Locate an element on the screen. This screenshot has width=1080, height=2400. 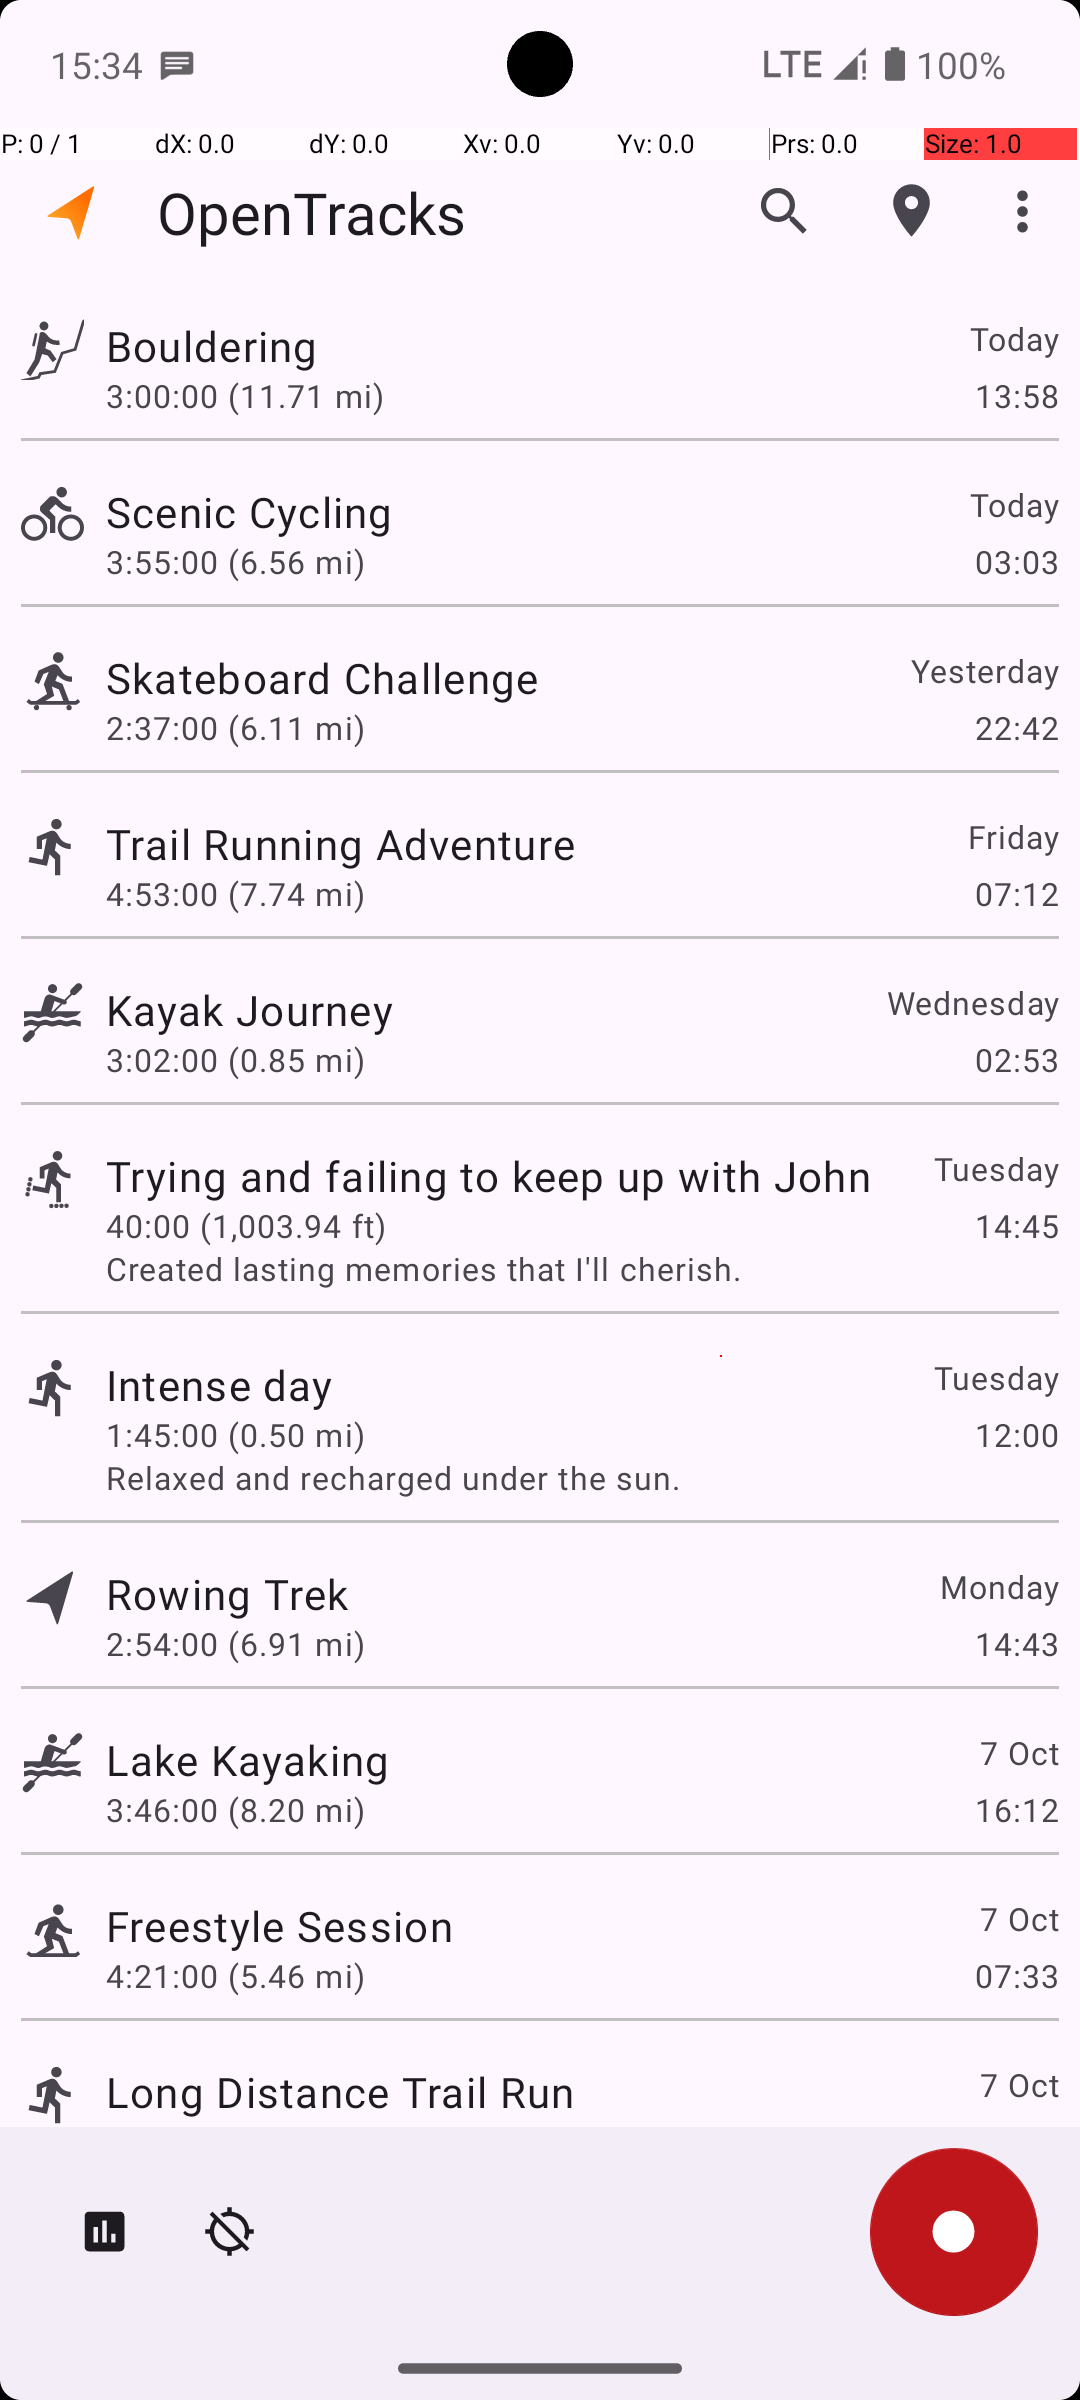
2:37:00 (6.11 mi) is located at coordinates (236, 728).